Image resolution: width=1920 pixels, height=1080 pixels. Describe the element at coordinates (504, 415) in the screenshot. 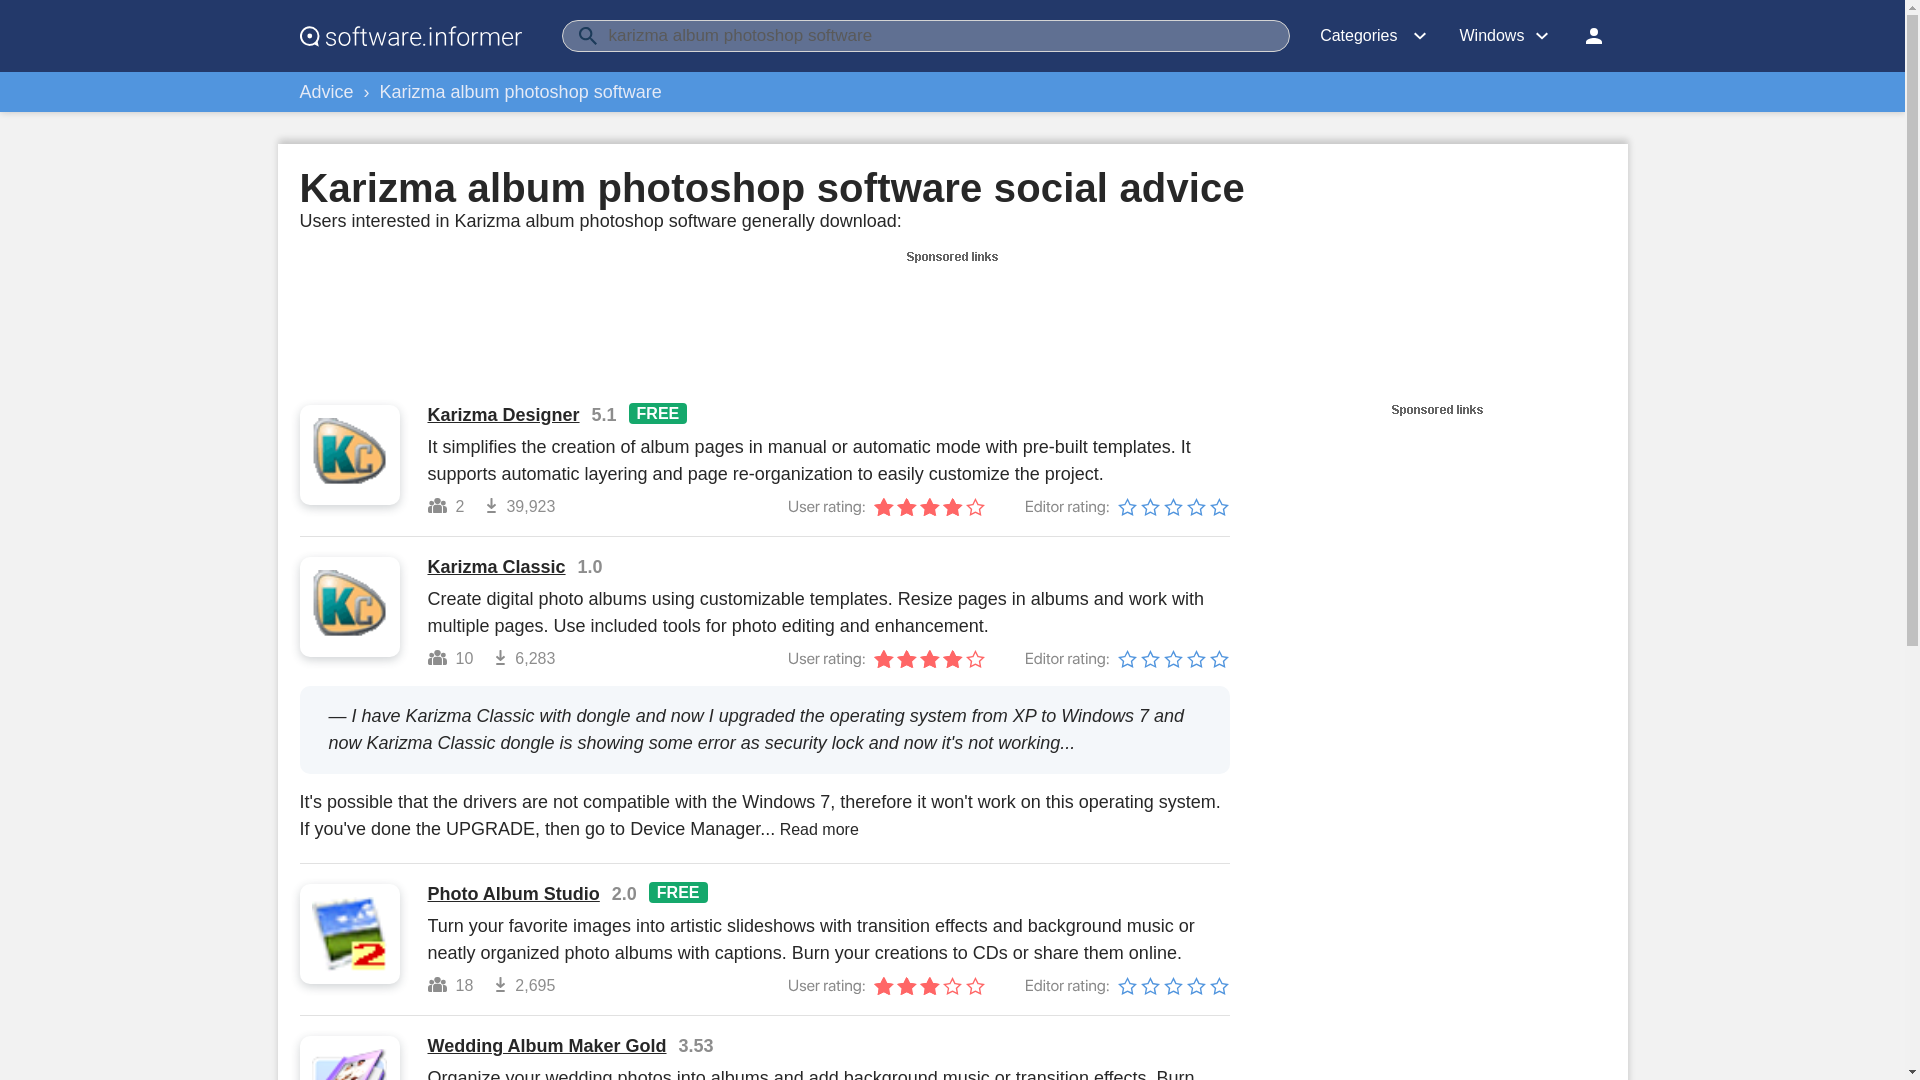

I see `Karizma Designer` at that location.